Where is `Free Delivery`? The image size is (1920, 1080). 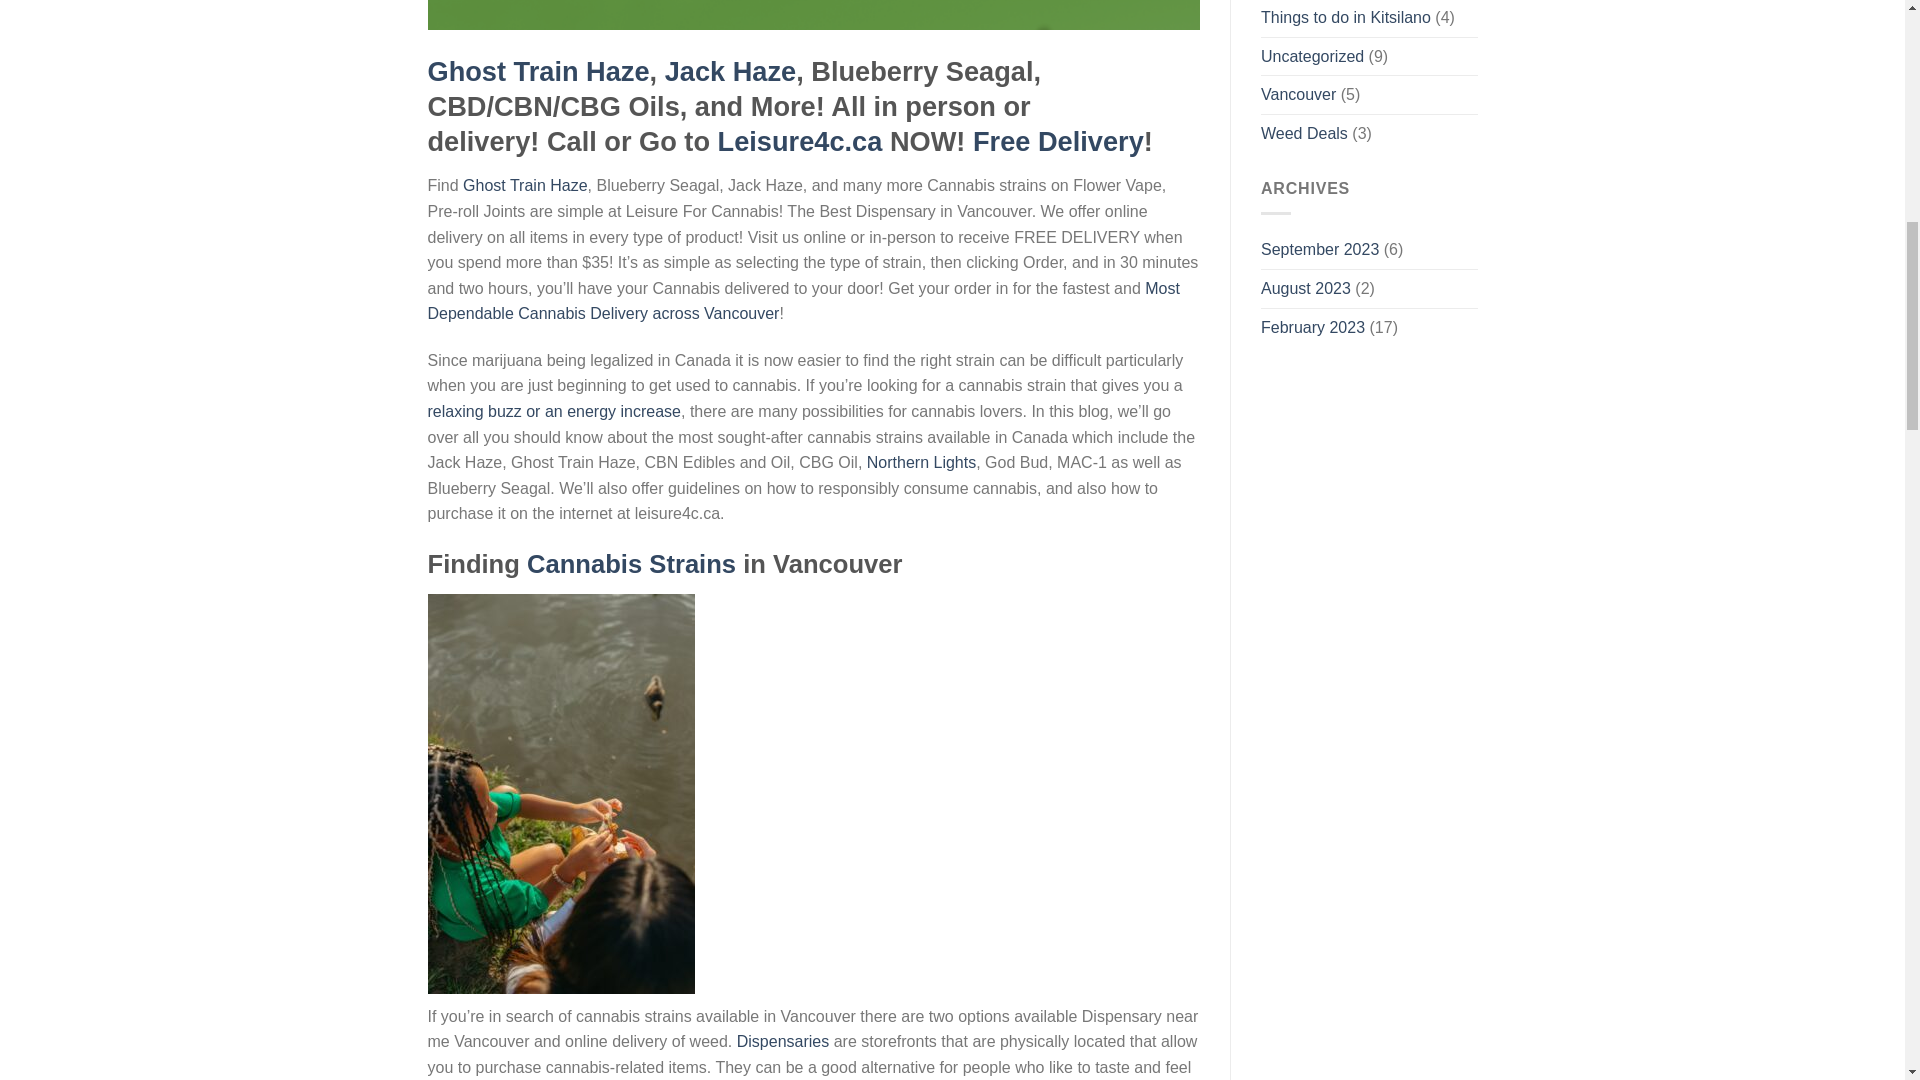
Free Delivery is located at coordinates (1058, 141).